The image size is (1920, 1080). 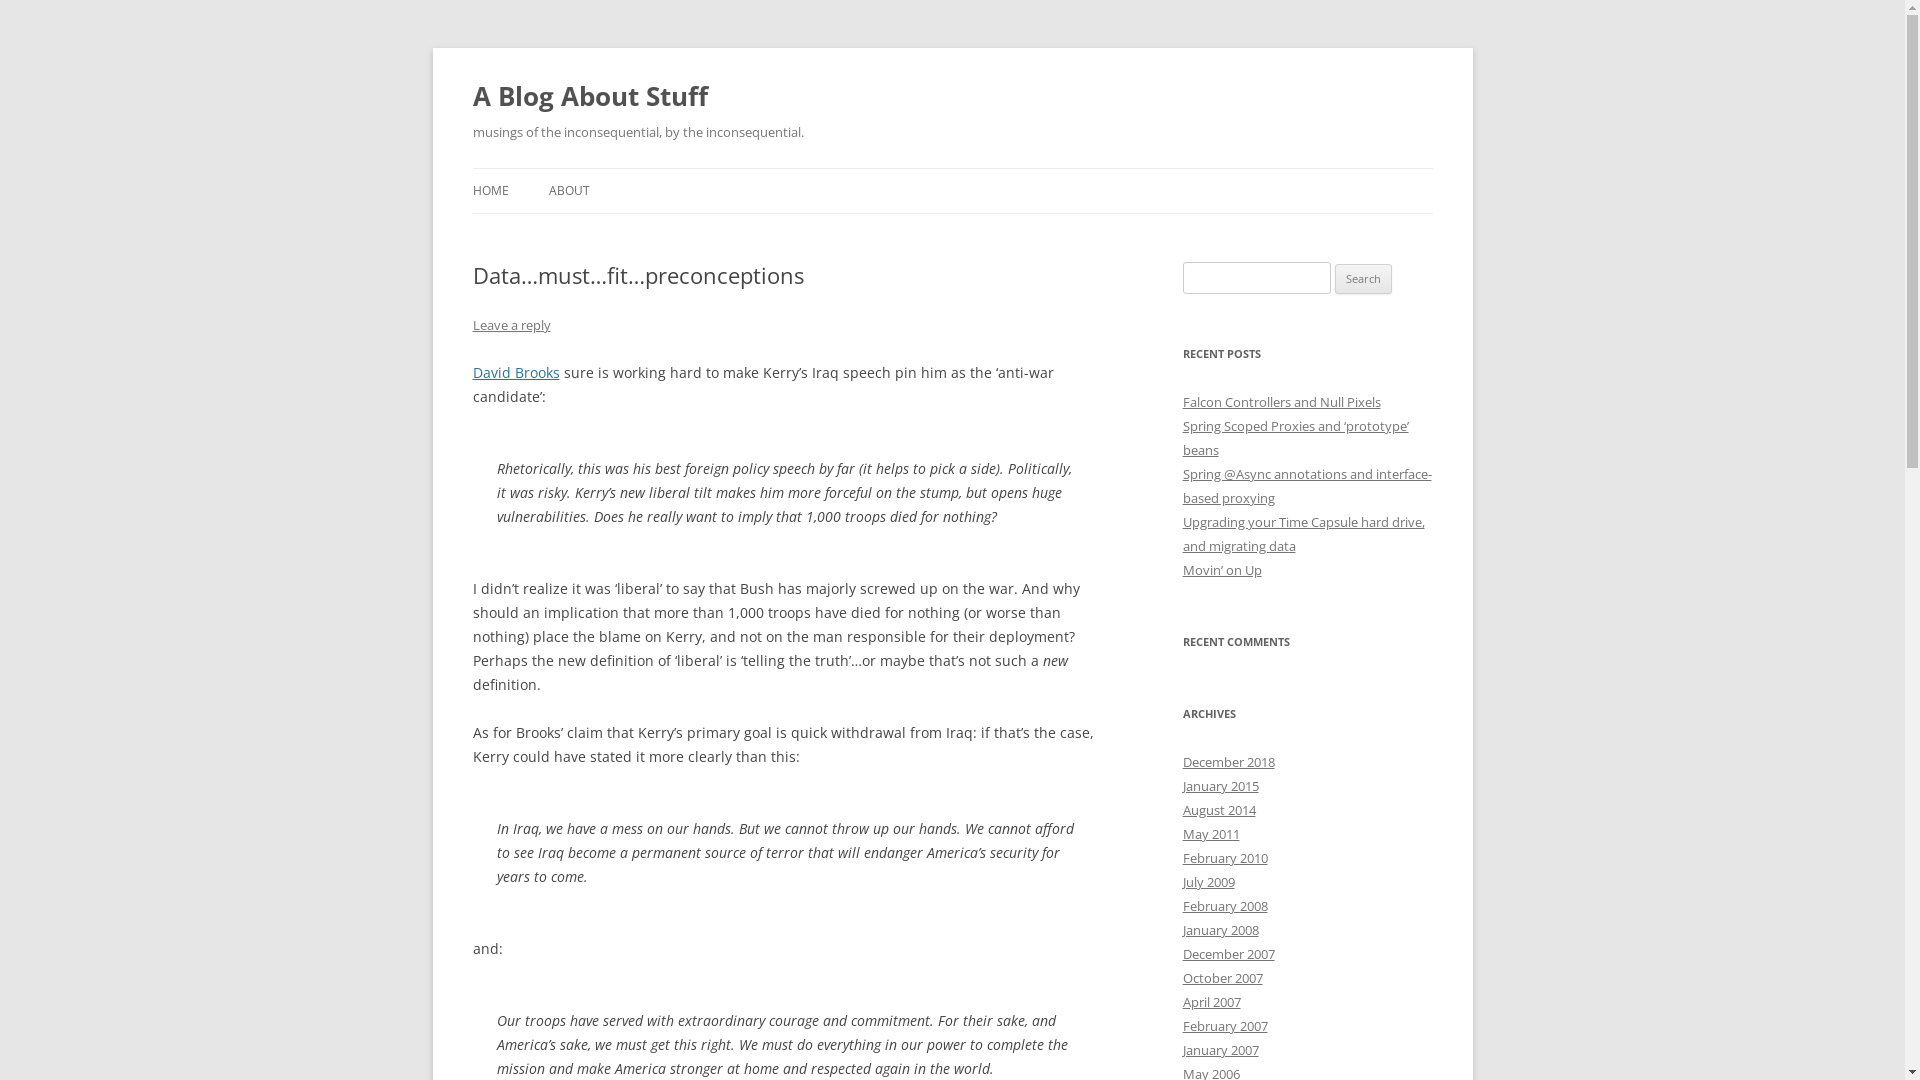 What do you see at coordinates (1222, 978) in the screenshot?
I see `October 2007` at bounding box center [1222, 978].